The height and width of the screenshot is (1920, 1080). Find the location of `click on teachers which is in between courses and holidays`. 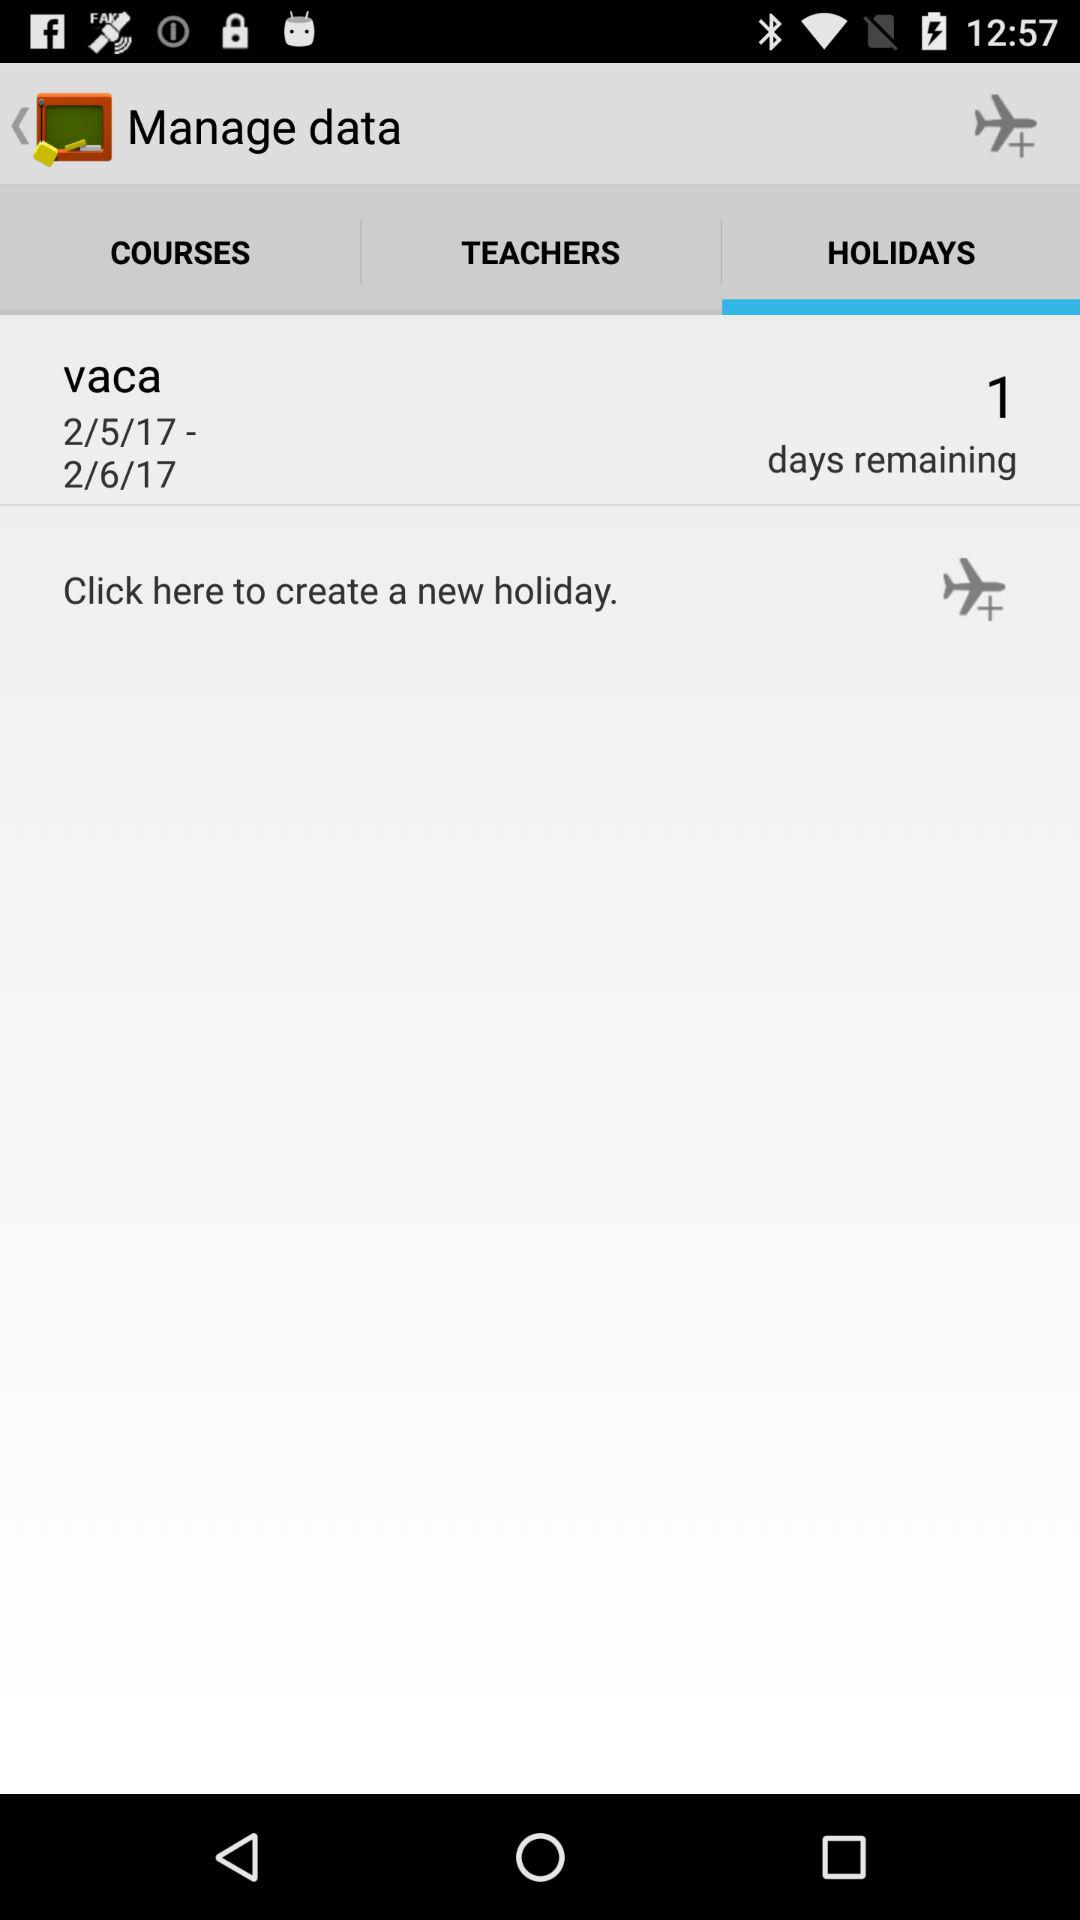

click on teachers which is in between courses and holidays is located at coordinates (541, 251).